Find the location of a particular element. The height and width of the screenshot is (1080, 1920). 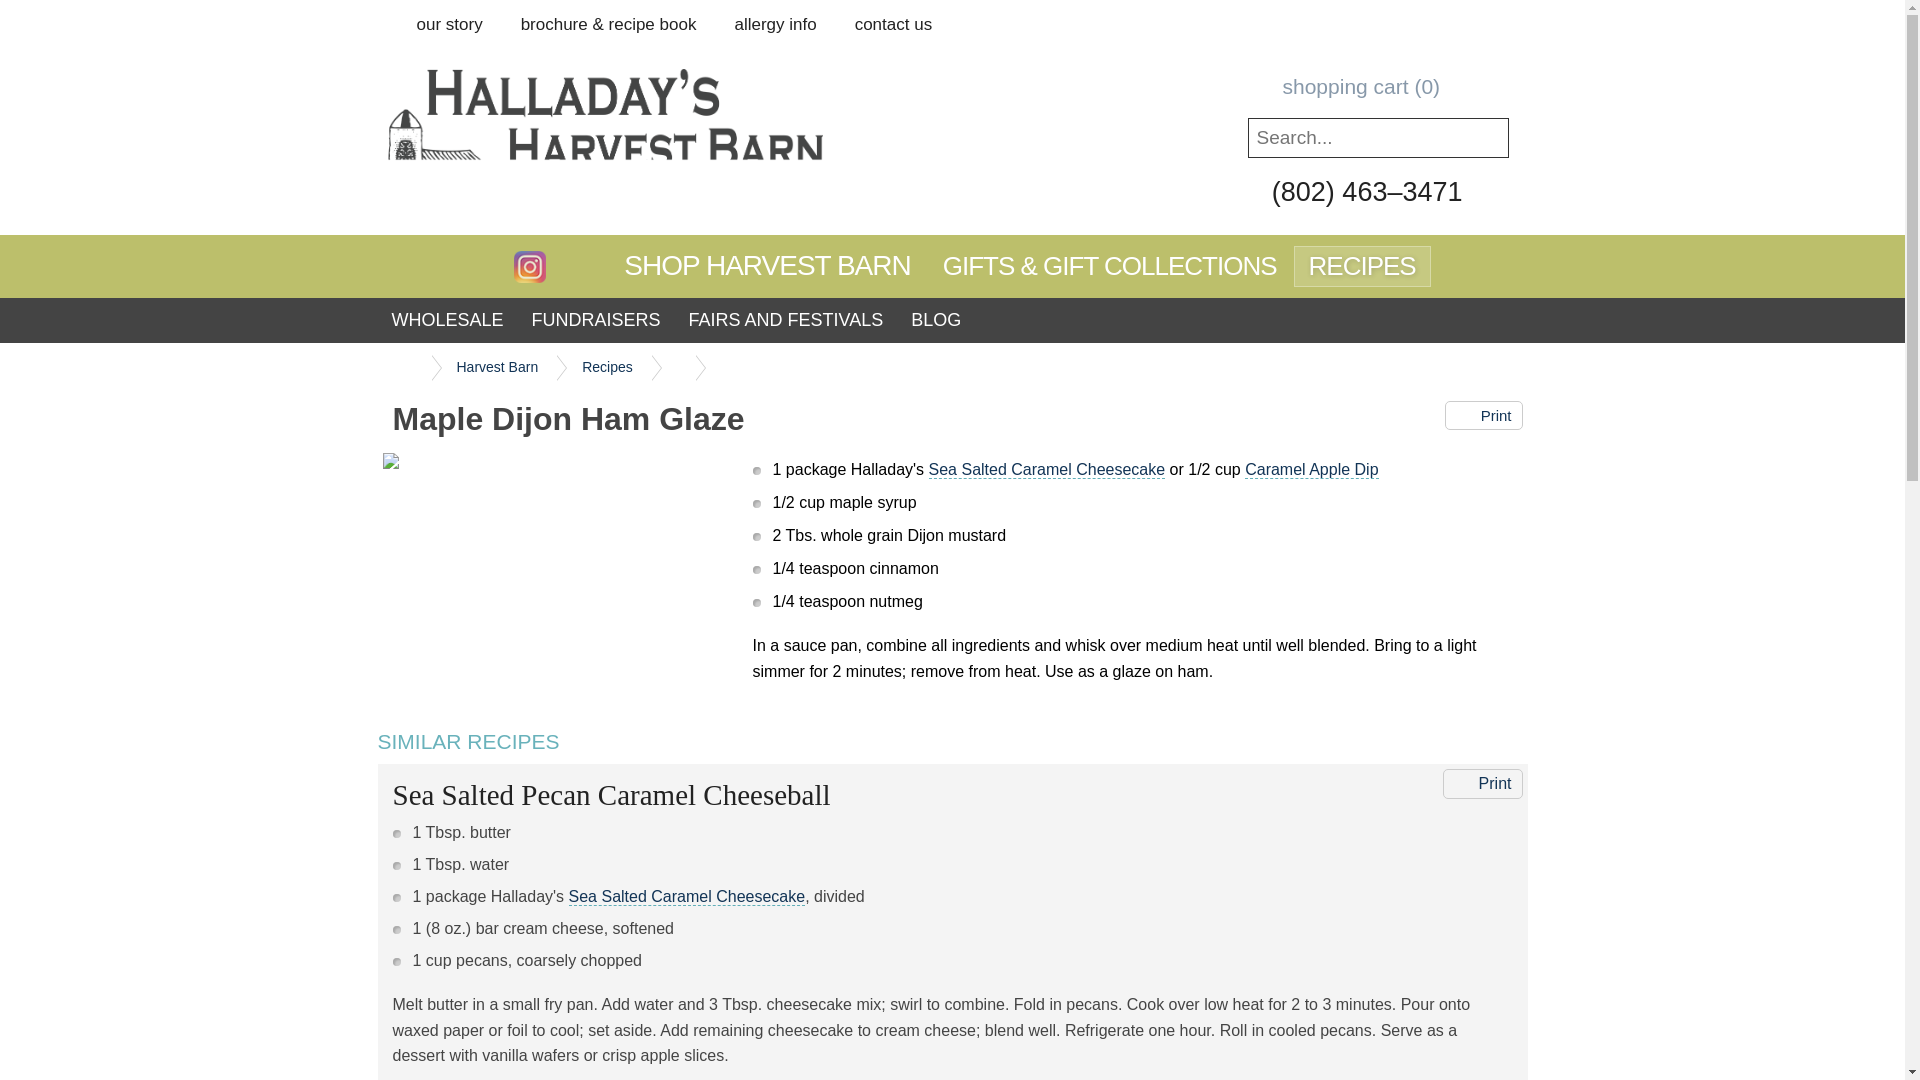

Shopping Cart is located at coordinates (1388, 86).